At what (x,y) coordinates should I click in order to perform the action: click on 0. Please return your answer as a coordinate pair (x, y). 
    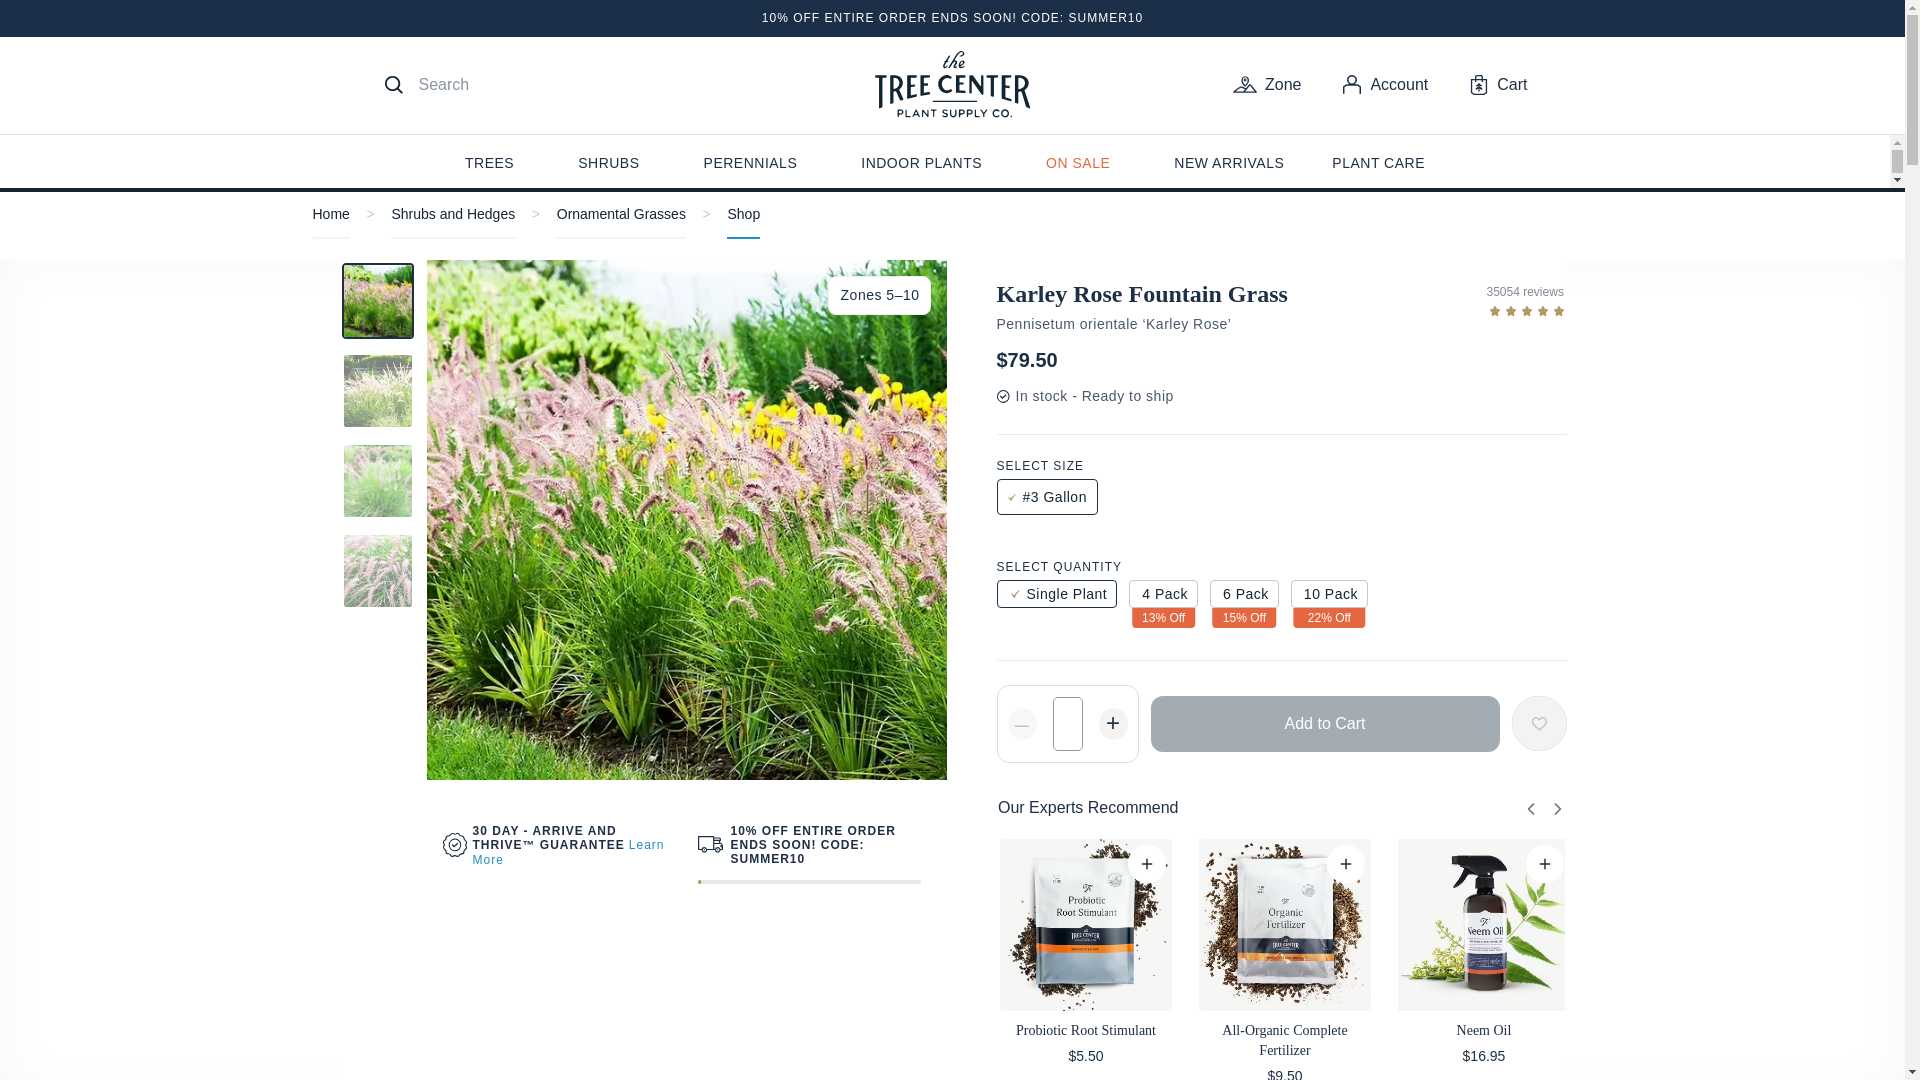
    Looking at the image, I should click on (1161, 864).